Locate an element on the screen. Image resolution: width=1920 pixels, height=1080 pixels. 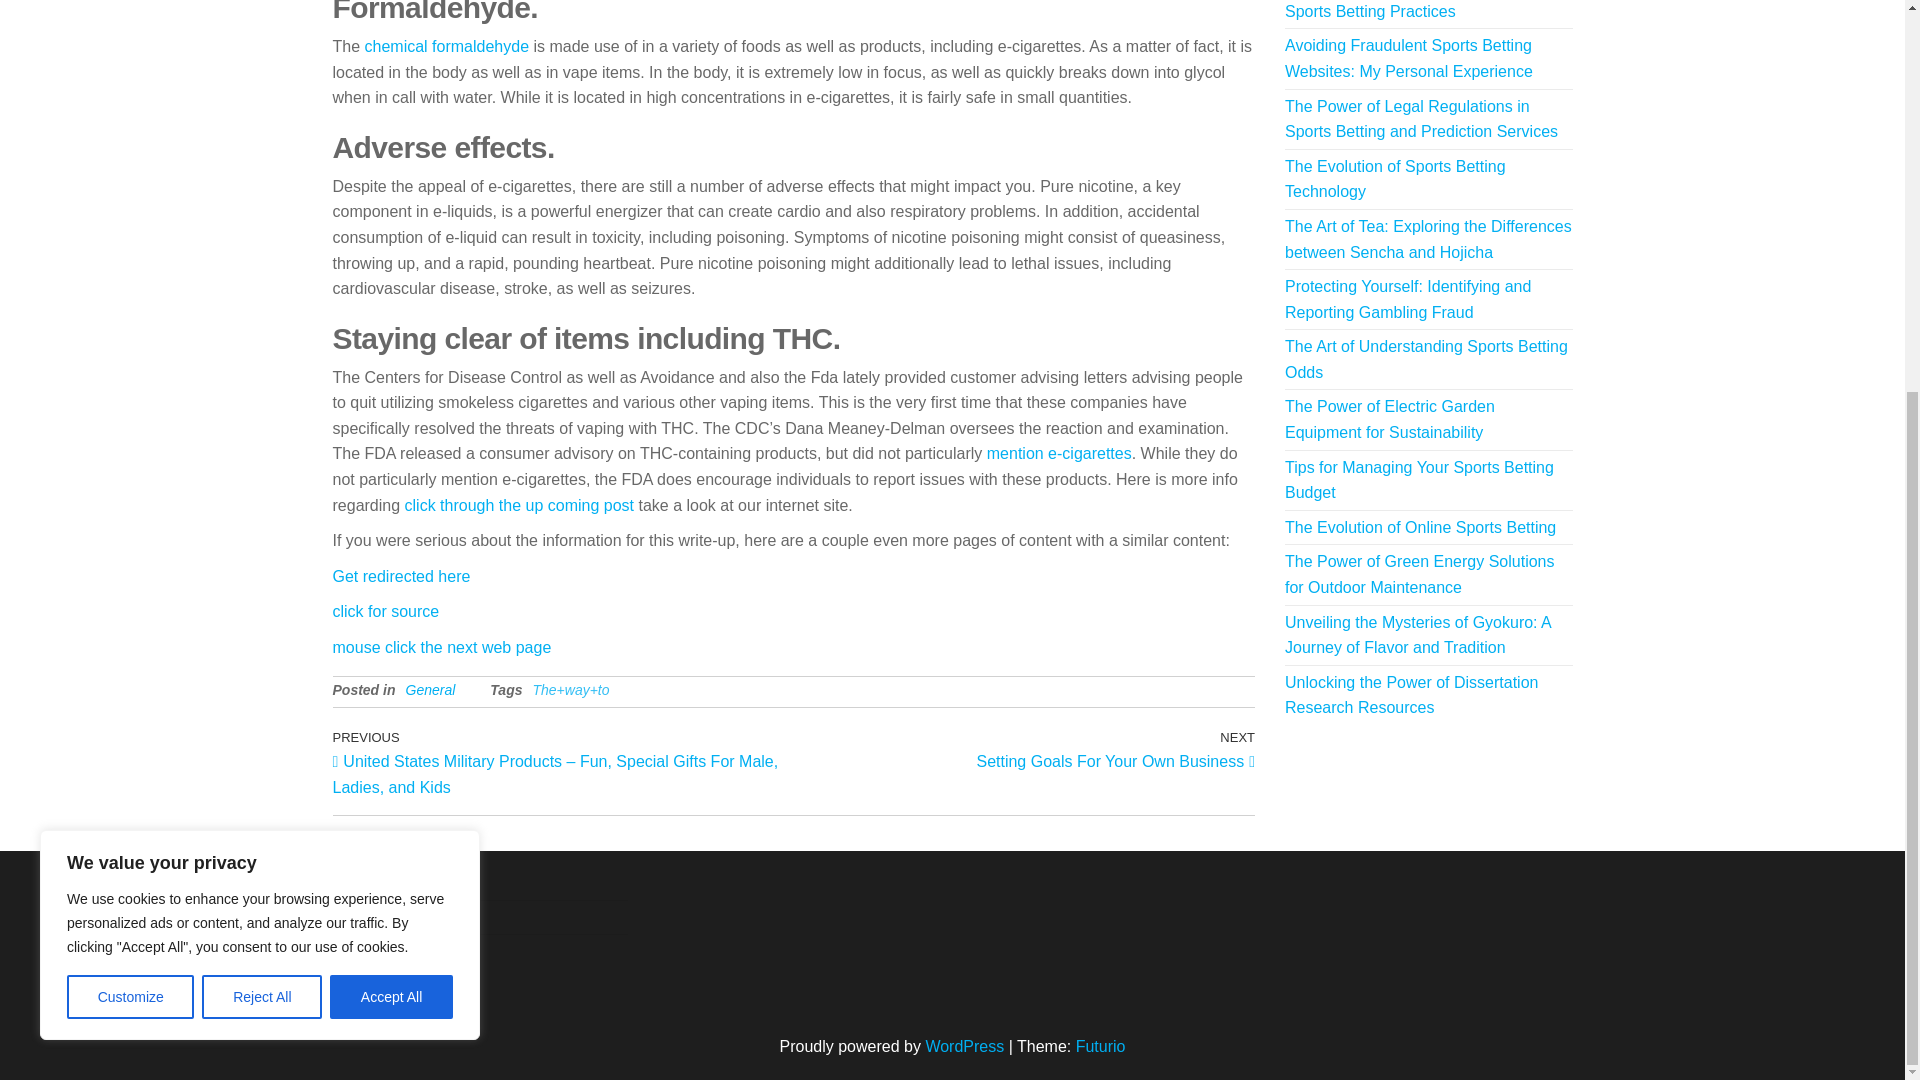
mention e-cigarettes is located at coordinates (1059, 453).